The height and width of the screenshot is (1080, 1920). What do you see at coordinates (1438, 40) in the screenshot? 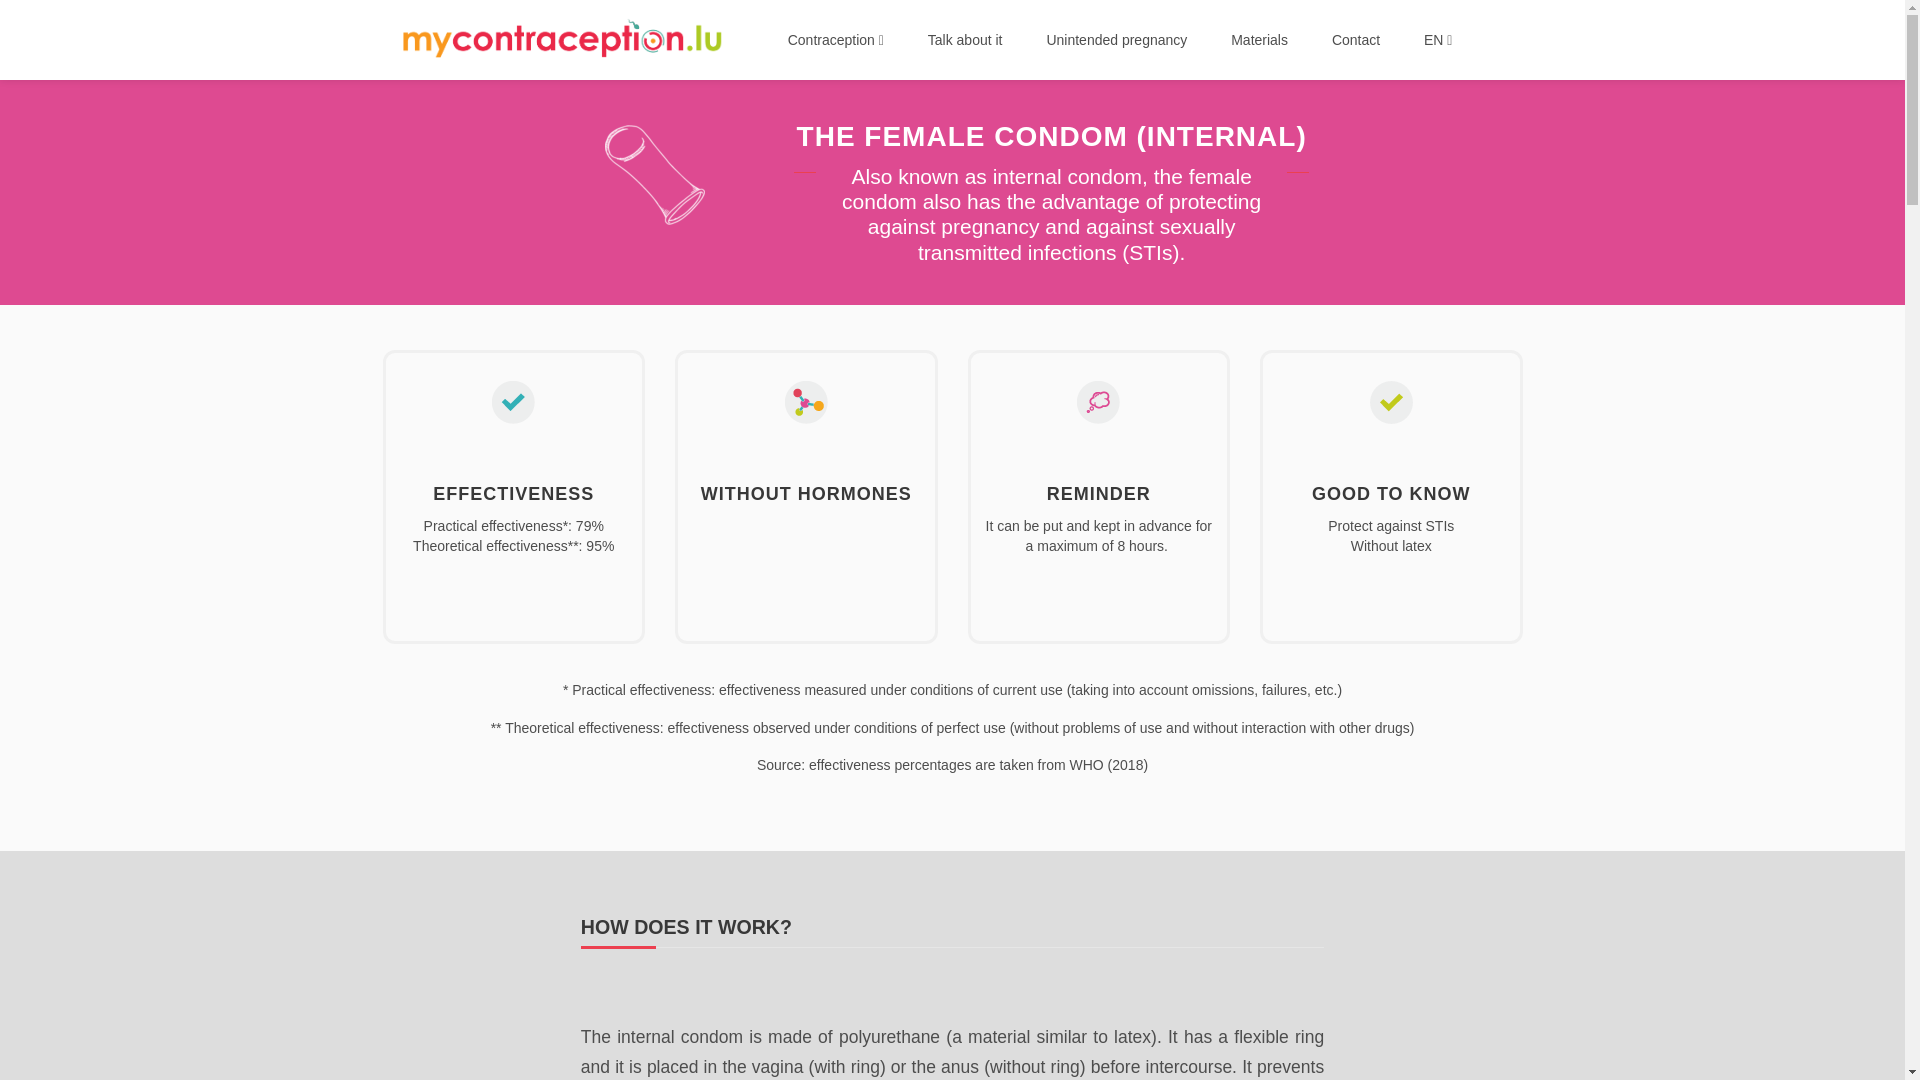
I see `EN` at bounding box center [1438, 40].